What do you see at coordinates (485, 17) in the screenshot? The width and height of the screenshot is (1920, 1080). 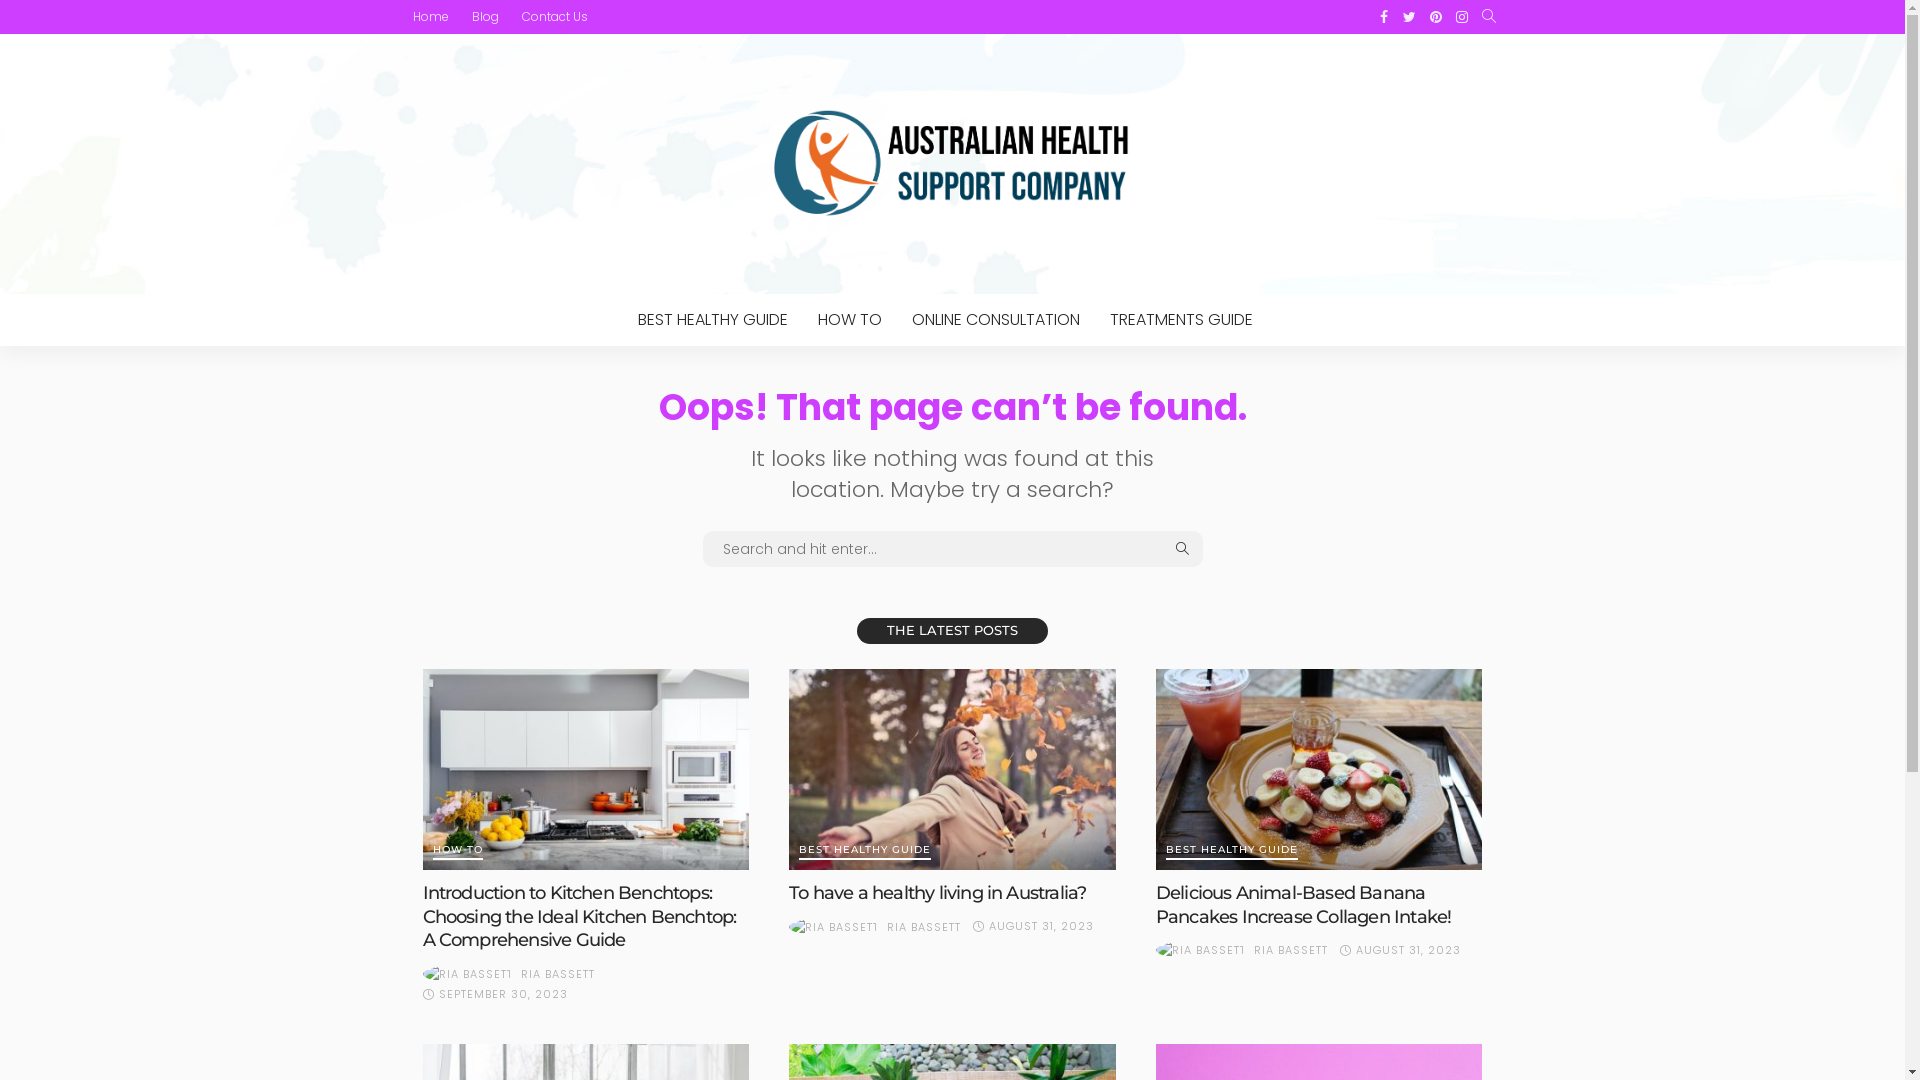 I see `Blog` at bounding box center [485, 17].